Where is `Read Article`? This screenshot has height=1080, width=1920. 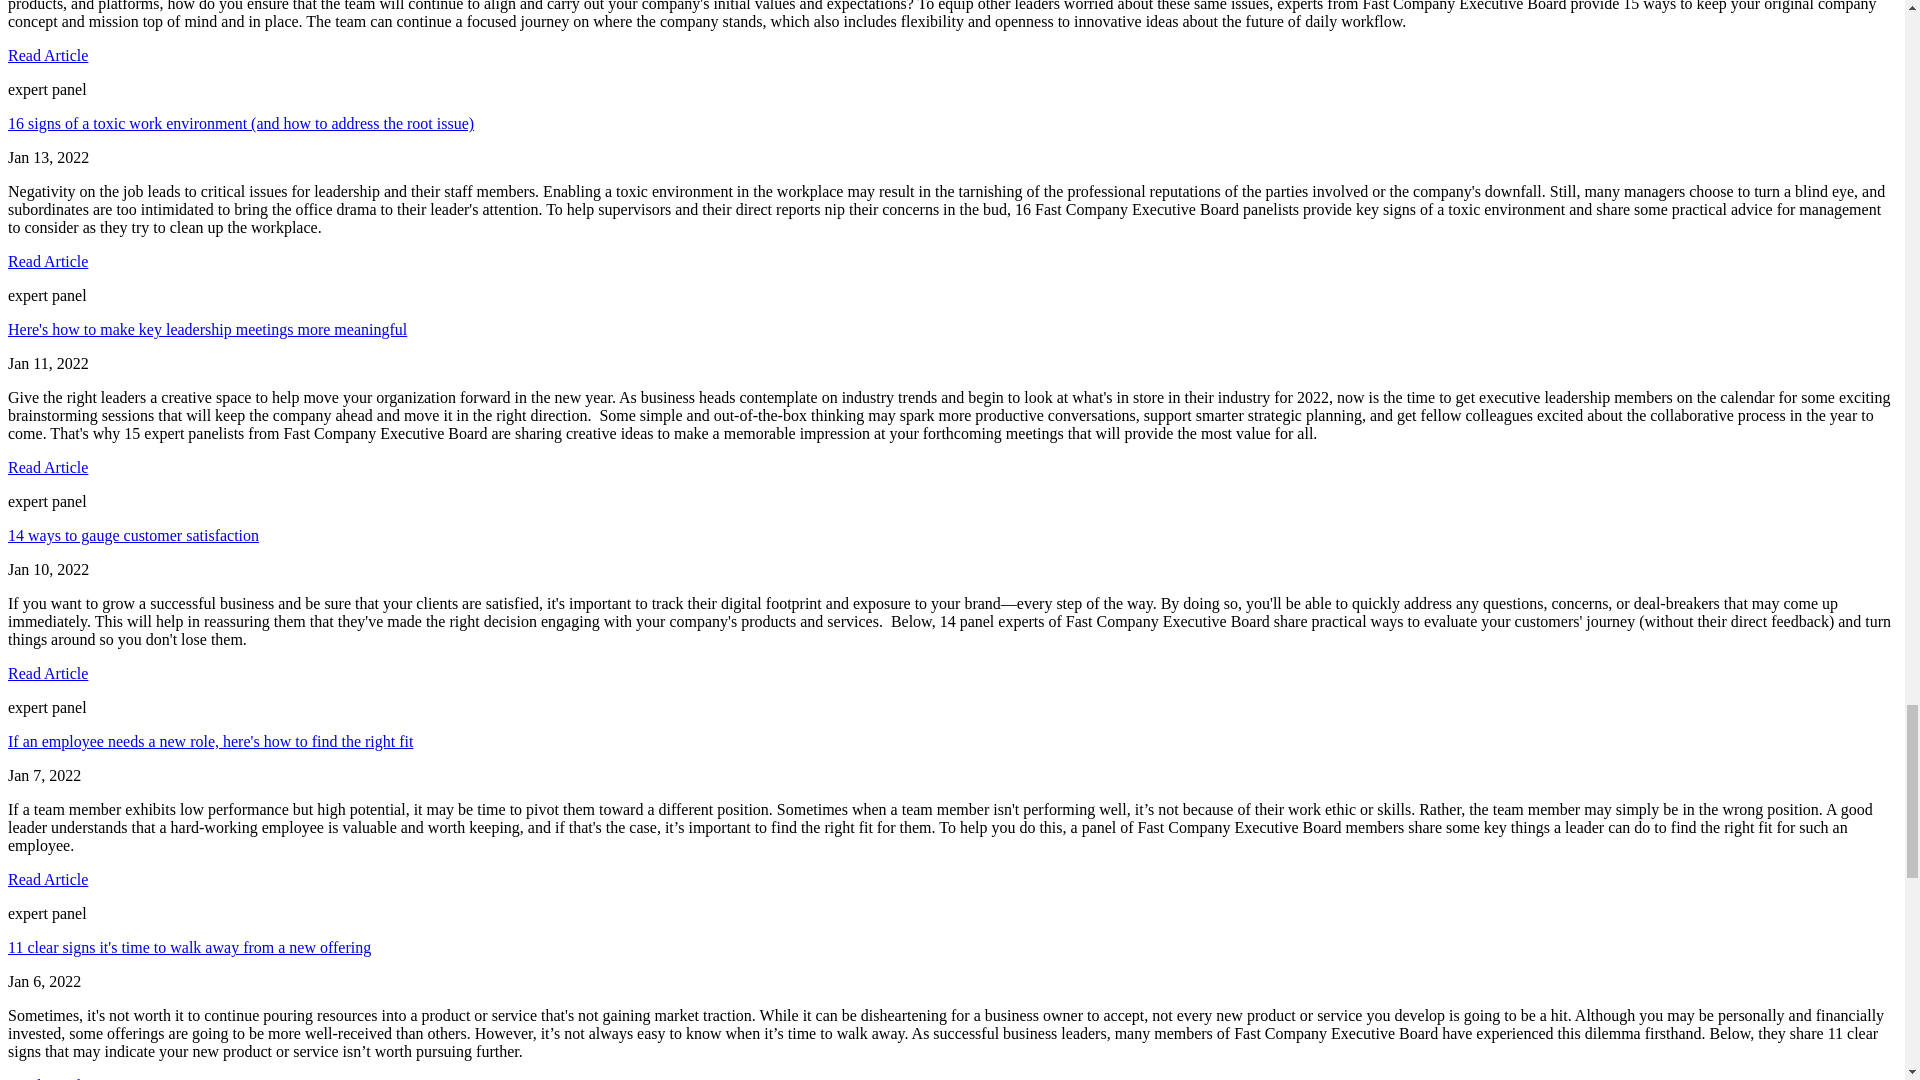 Read Article is located at coordinates (48, 878).